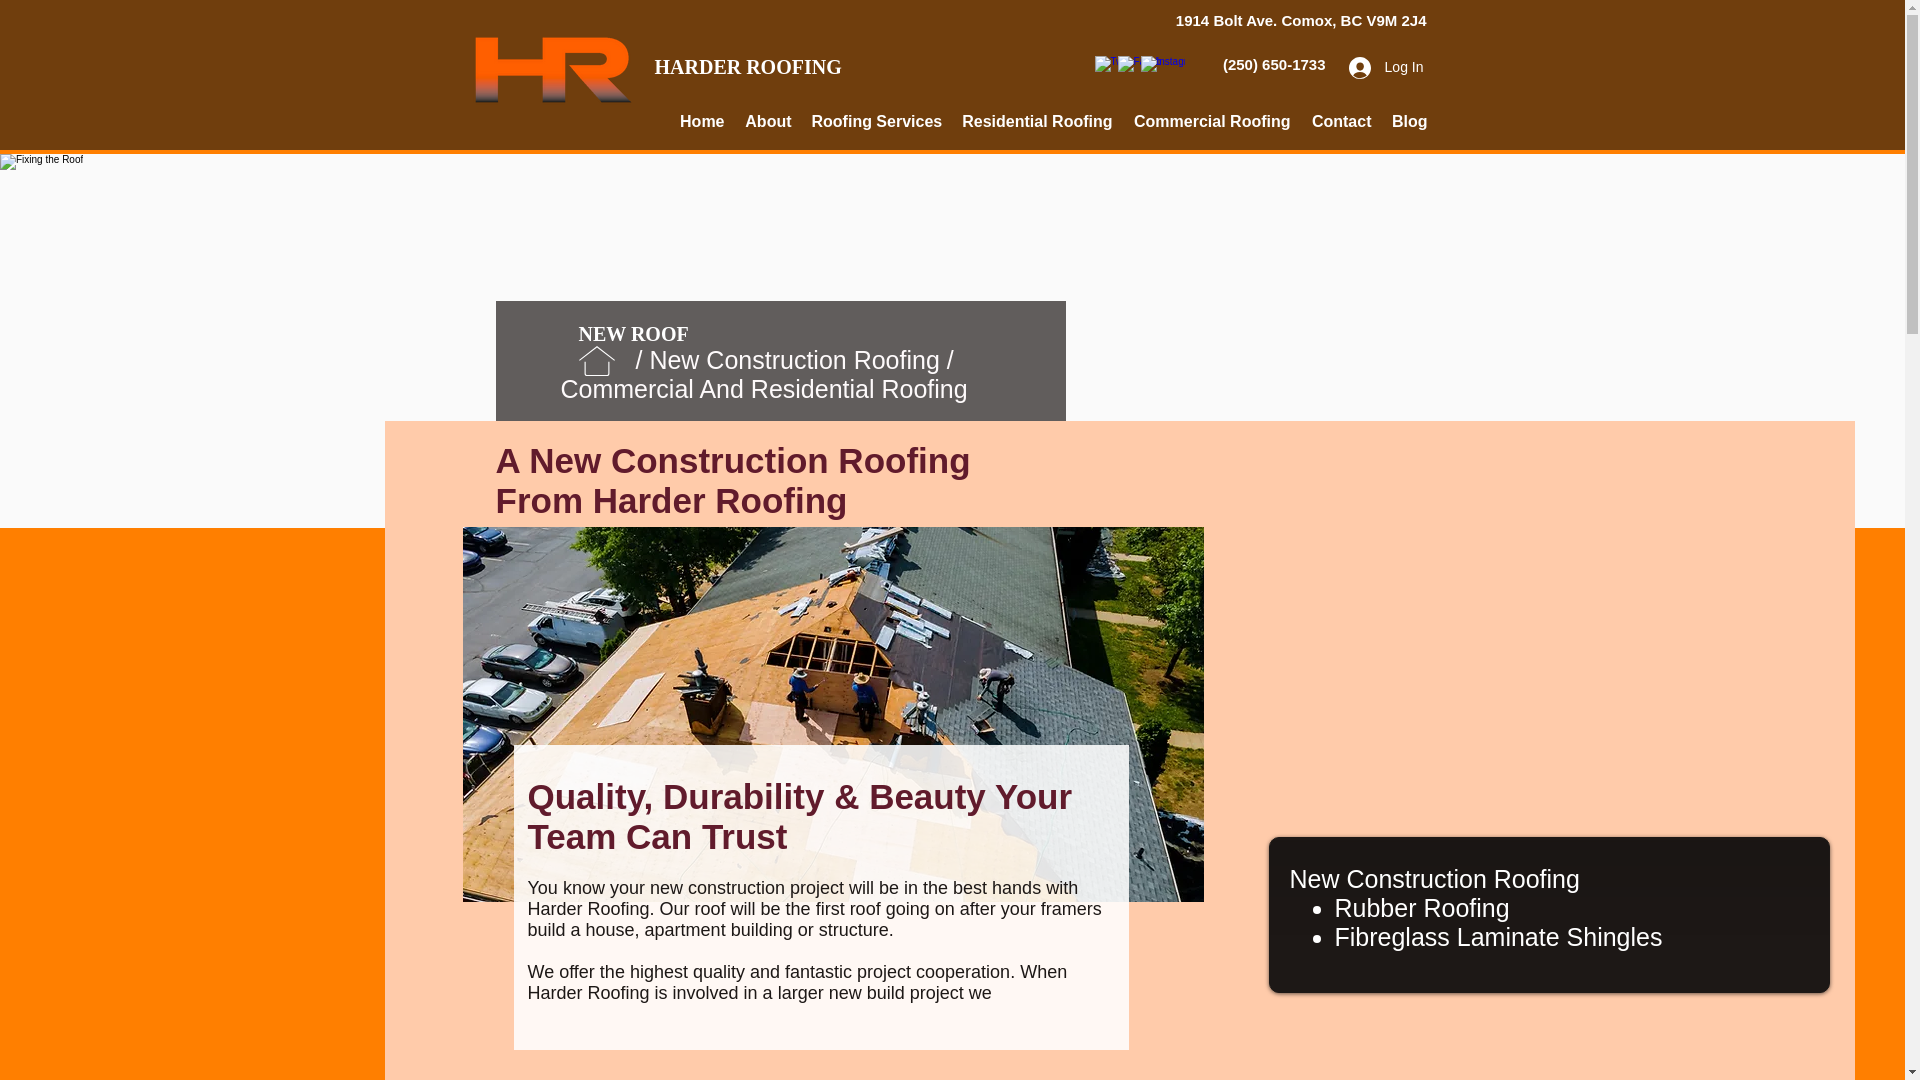  I want to click on Home, so click(702, 122).